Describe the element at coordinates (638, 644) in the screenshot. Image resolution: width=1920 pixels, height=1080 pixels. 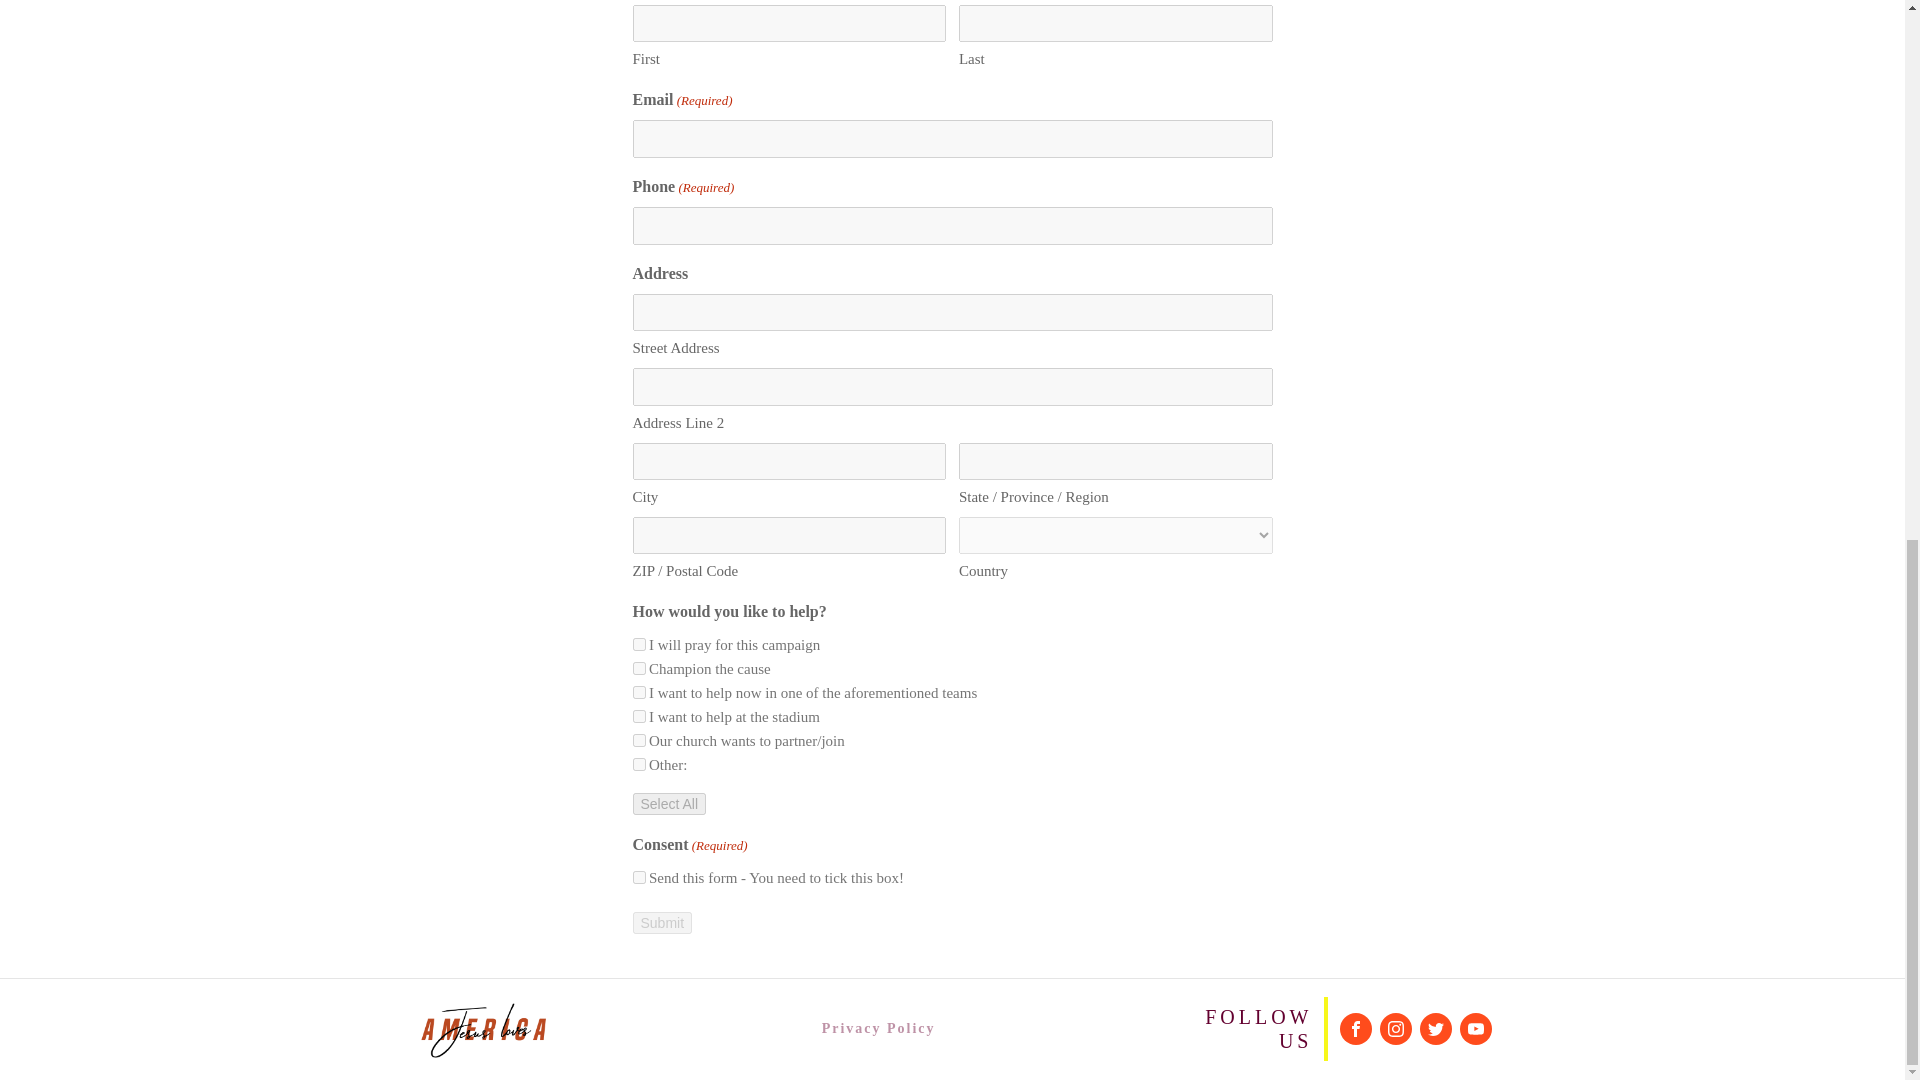
I see `I will pray for this campaign` at that location.